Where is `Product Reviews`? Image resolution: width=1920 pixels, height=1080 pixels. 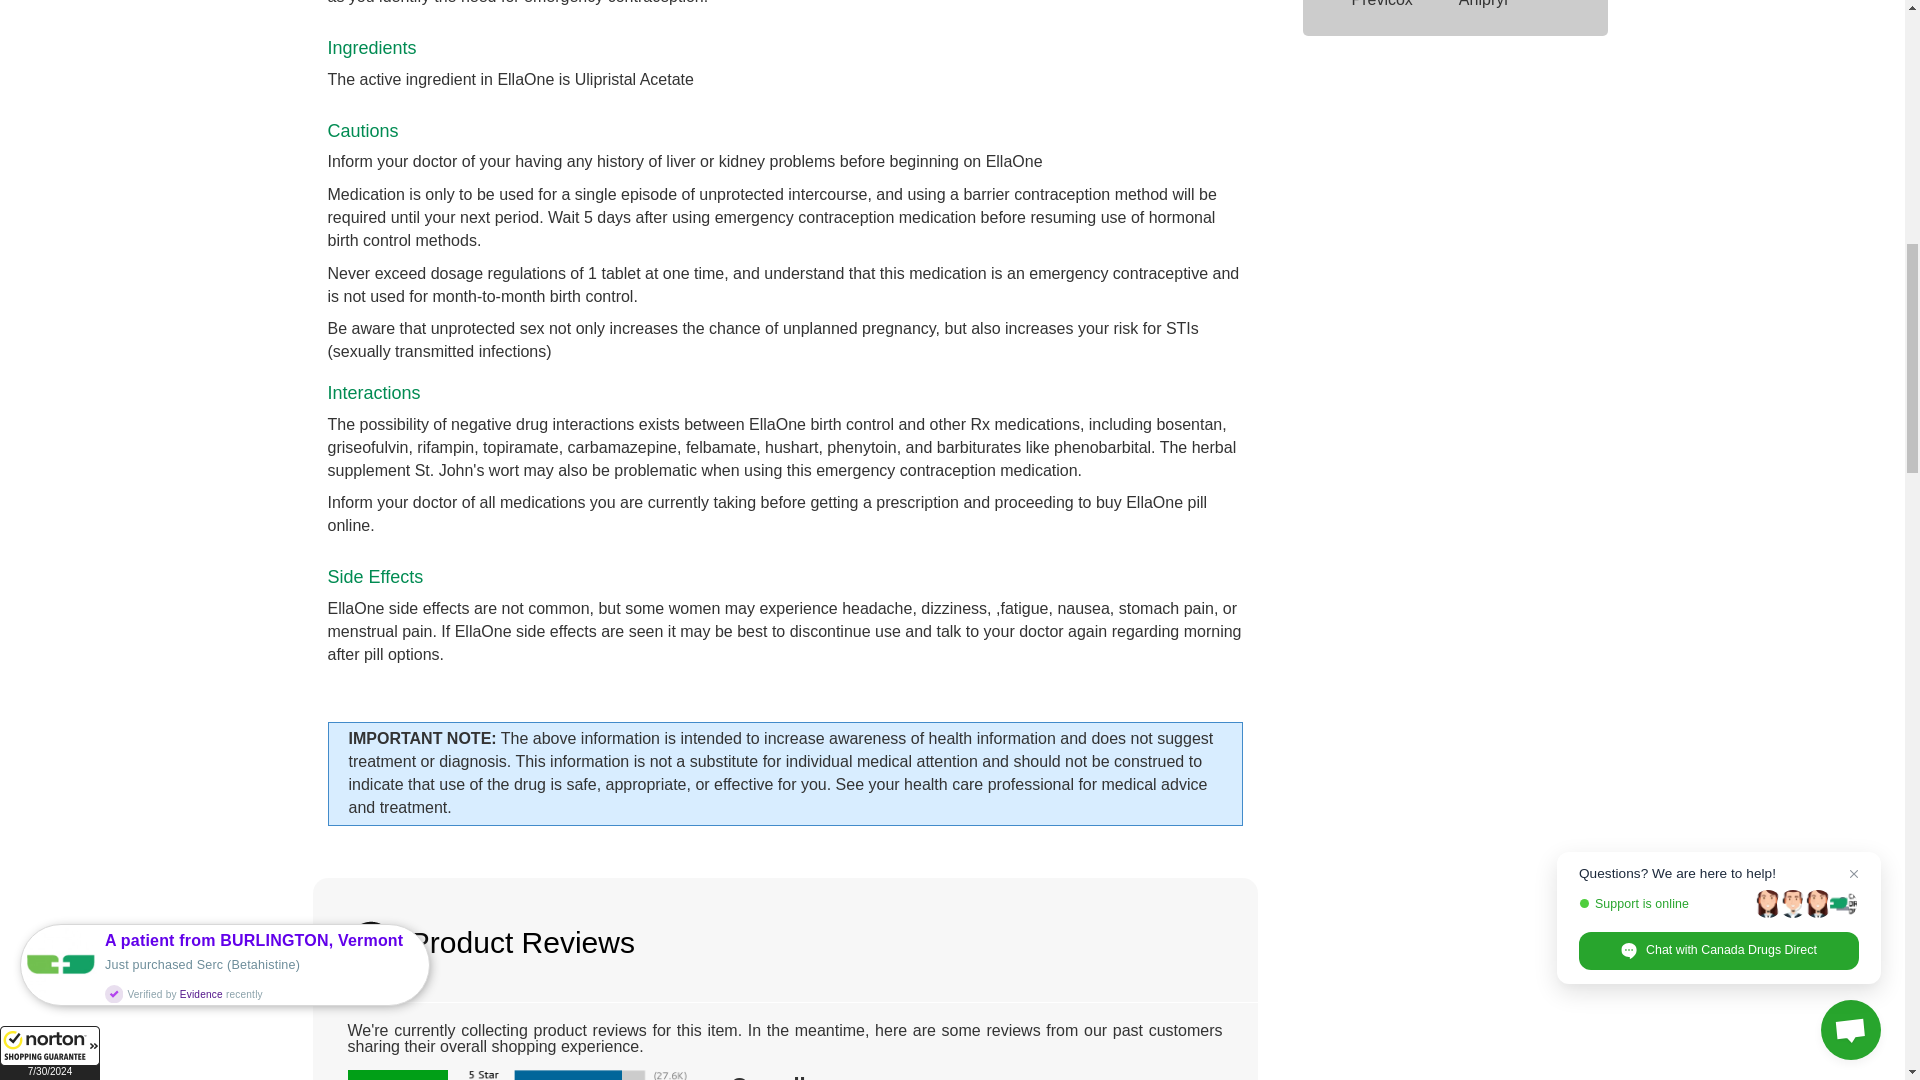 Product Reviews is located at coordinates (784, 940).